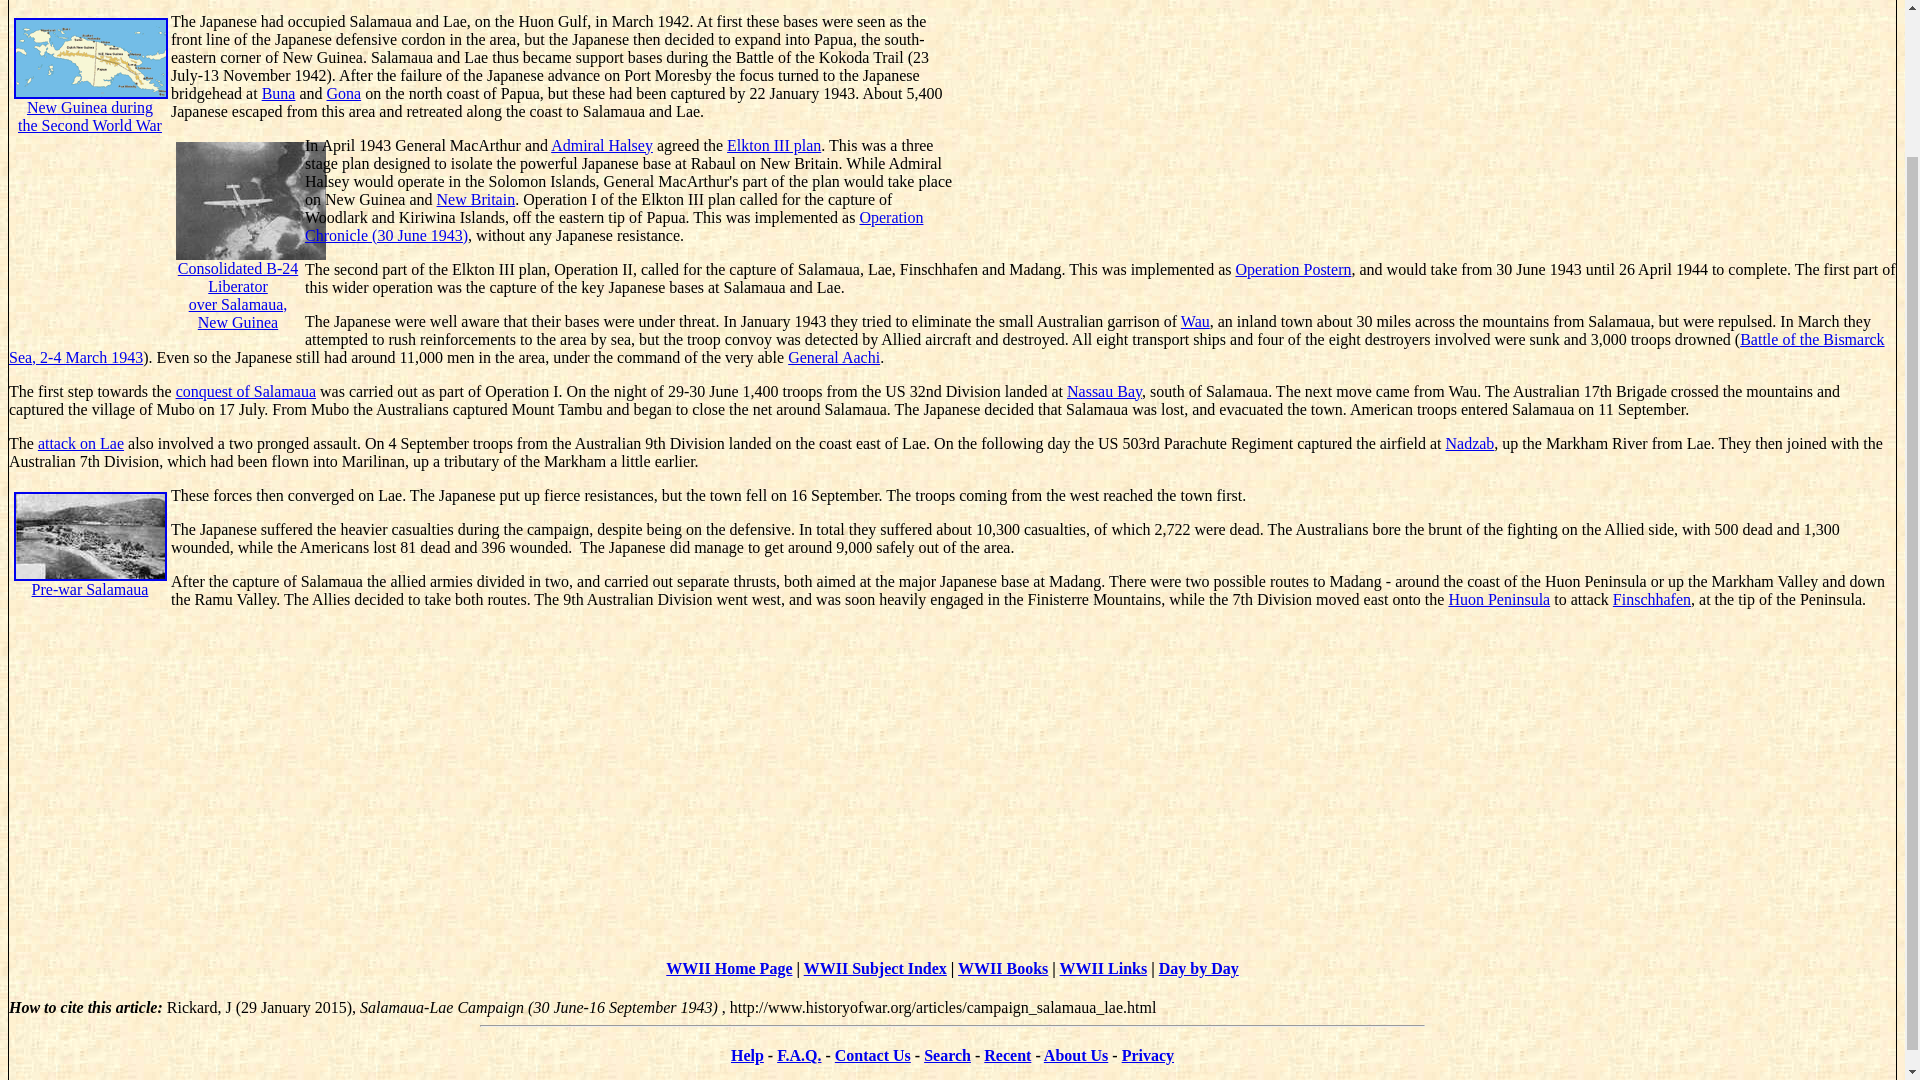 This screenshot has height=1080, width=1920. I want to click on Operation Postern, so click(1652, 599).